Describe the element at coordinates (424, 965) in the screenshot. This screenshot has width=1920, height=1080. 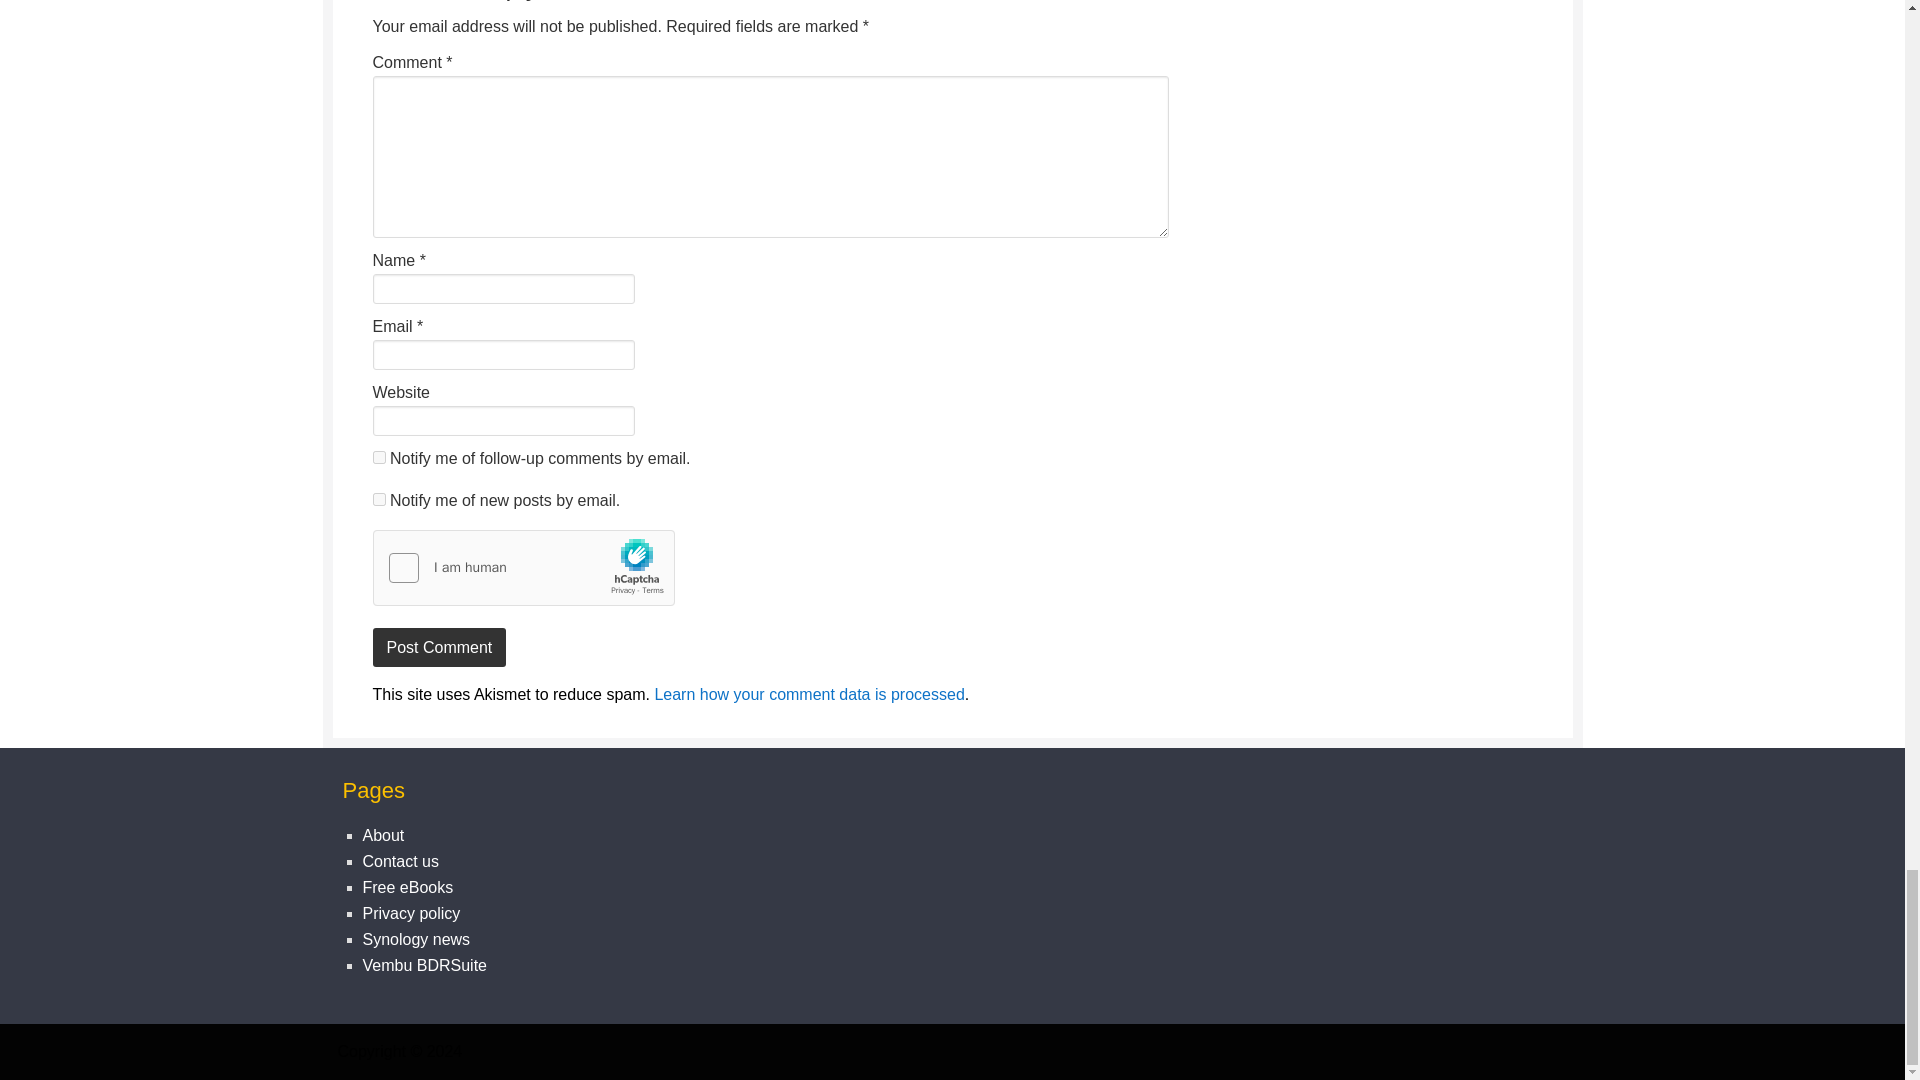
I see `Vembu BDRSuite` at that location.